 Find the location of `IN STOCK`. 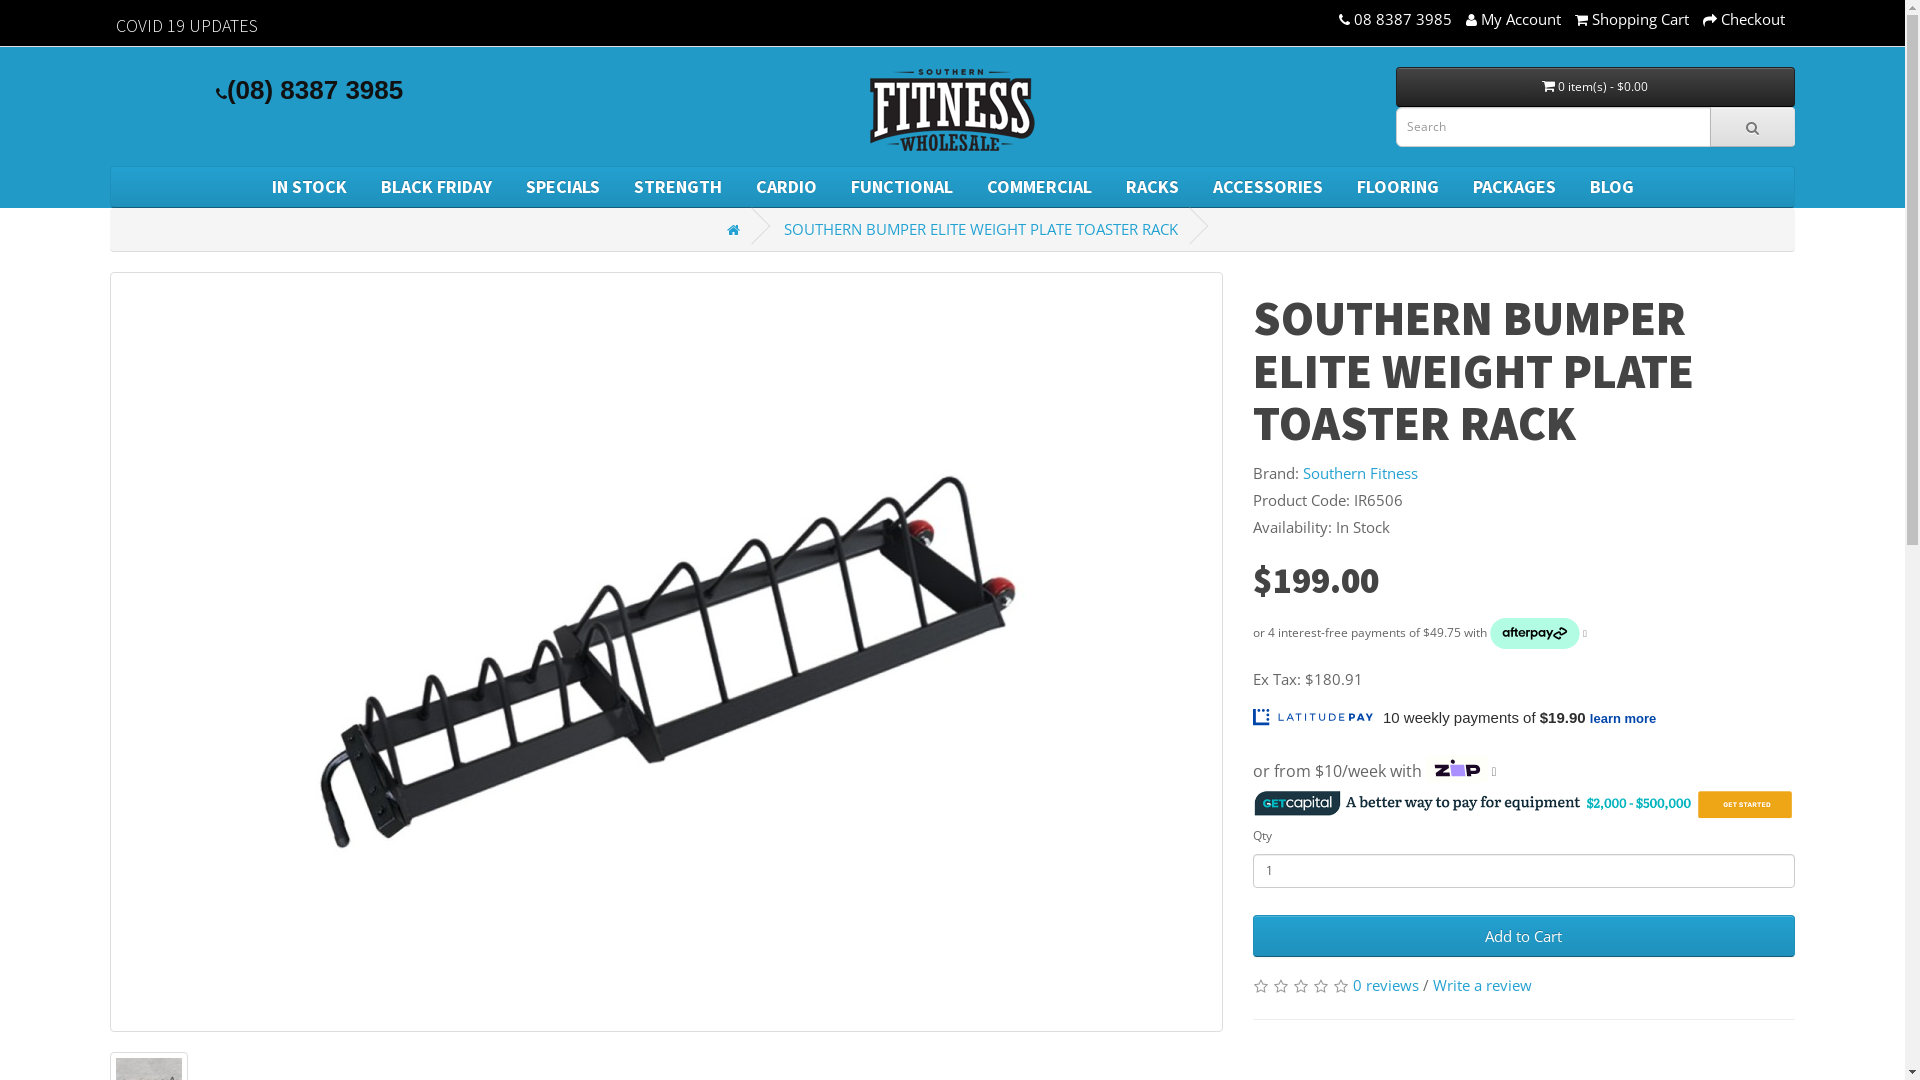

IN STOCK is located at coordinates (308, 187).